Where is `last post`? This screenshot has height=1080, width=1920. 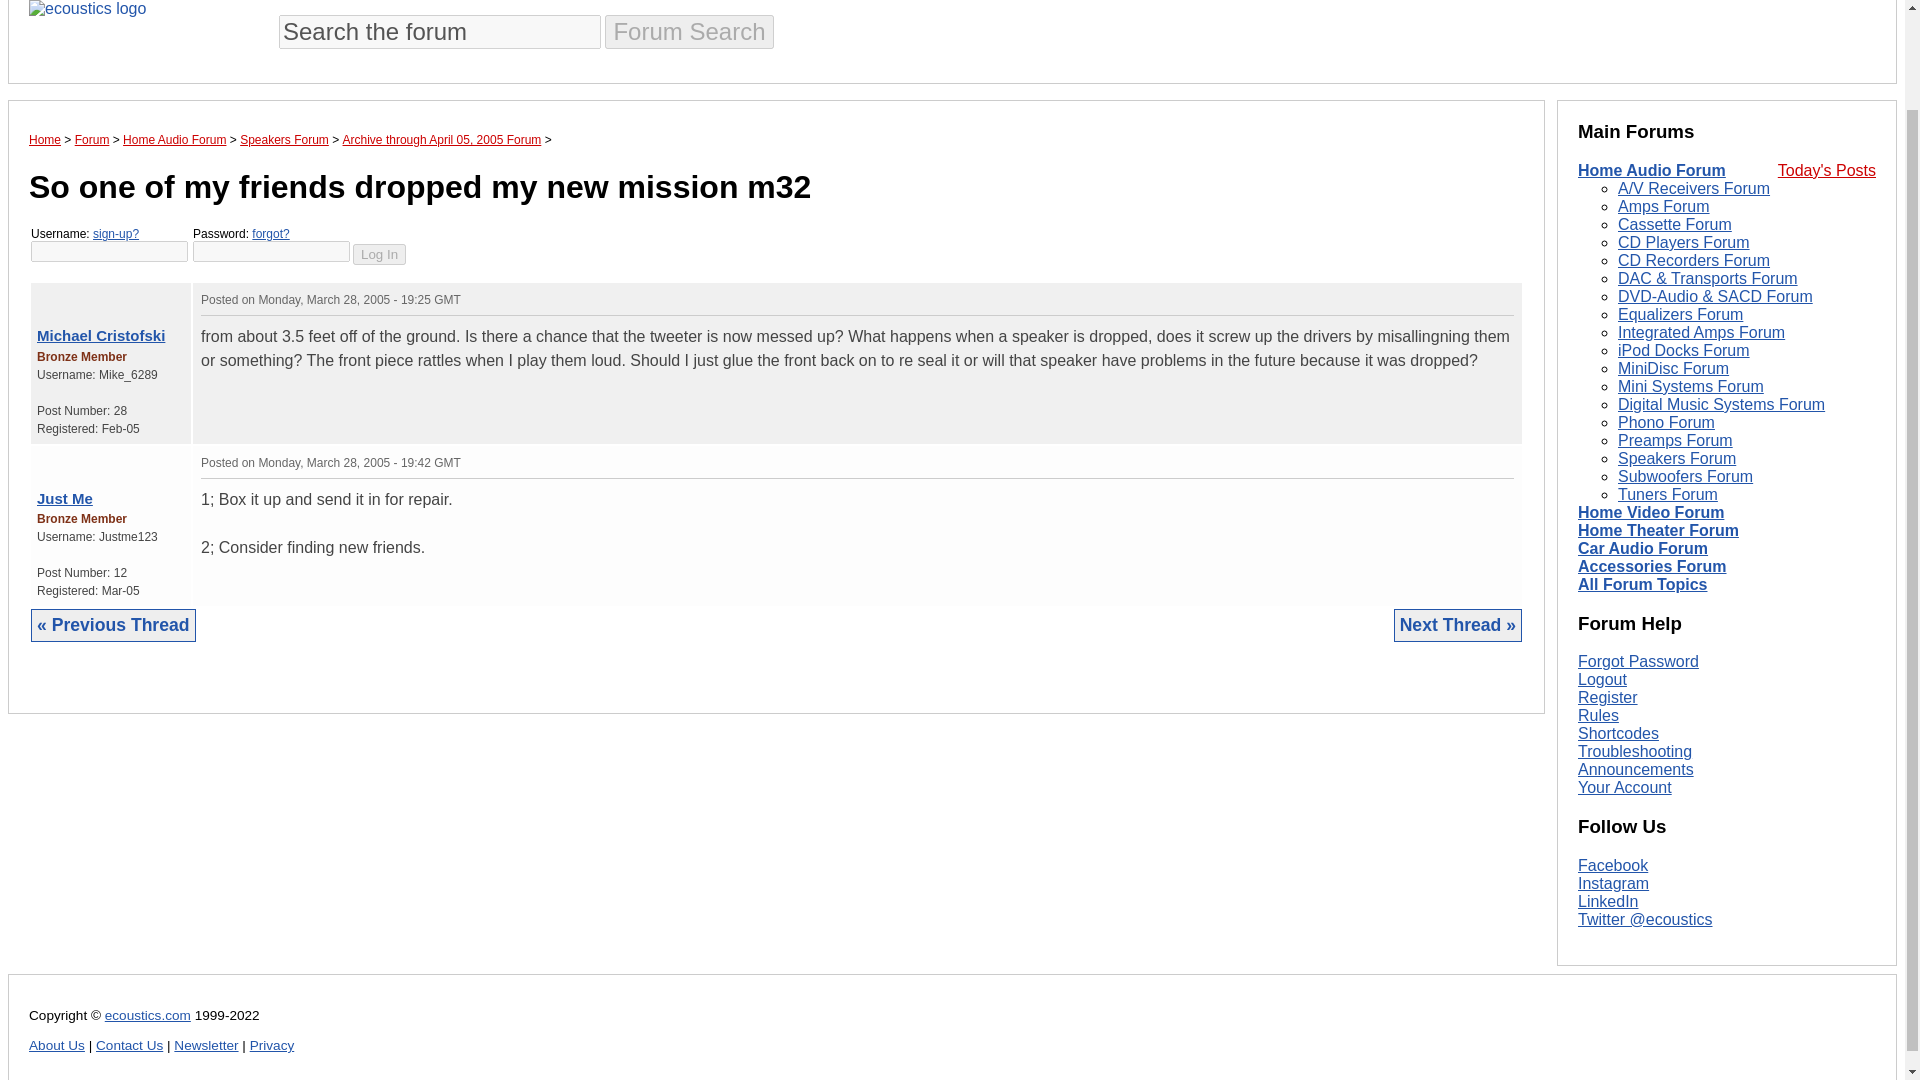
last post is located at coordinates (66, 458).